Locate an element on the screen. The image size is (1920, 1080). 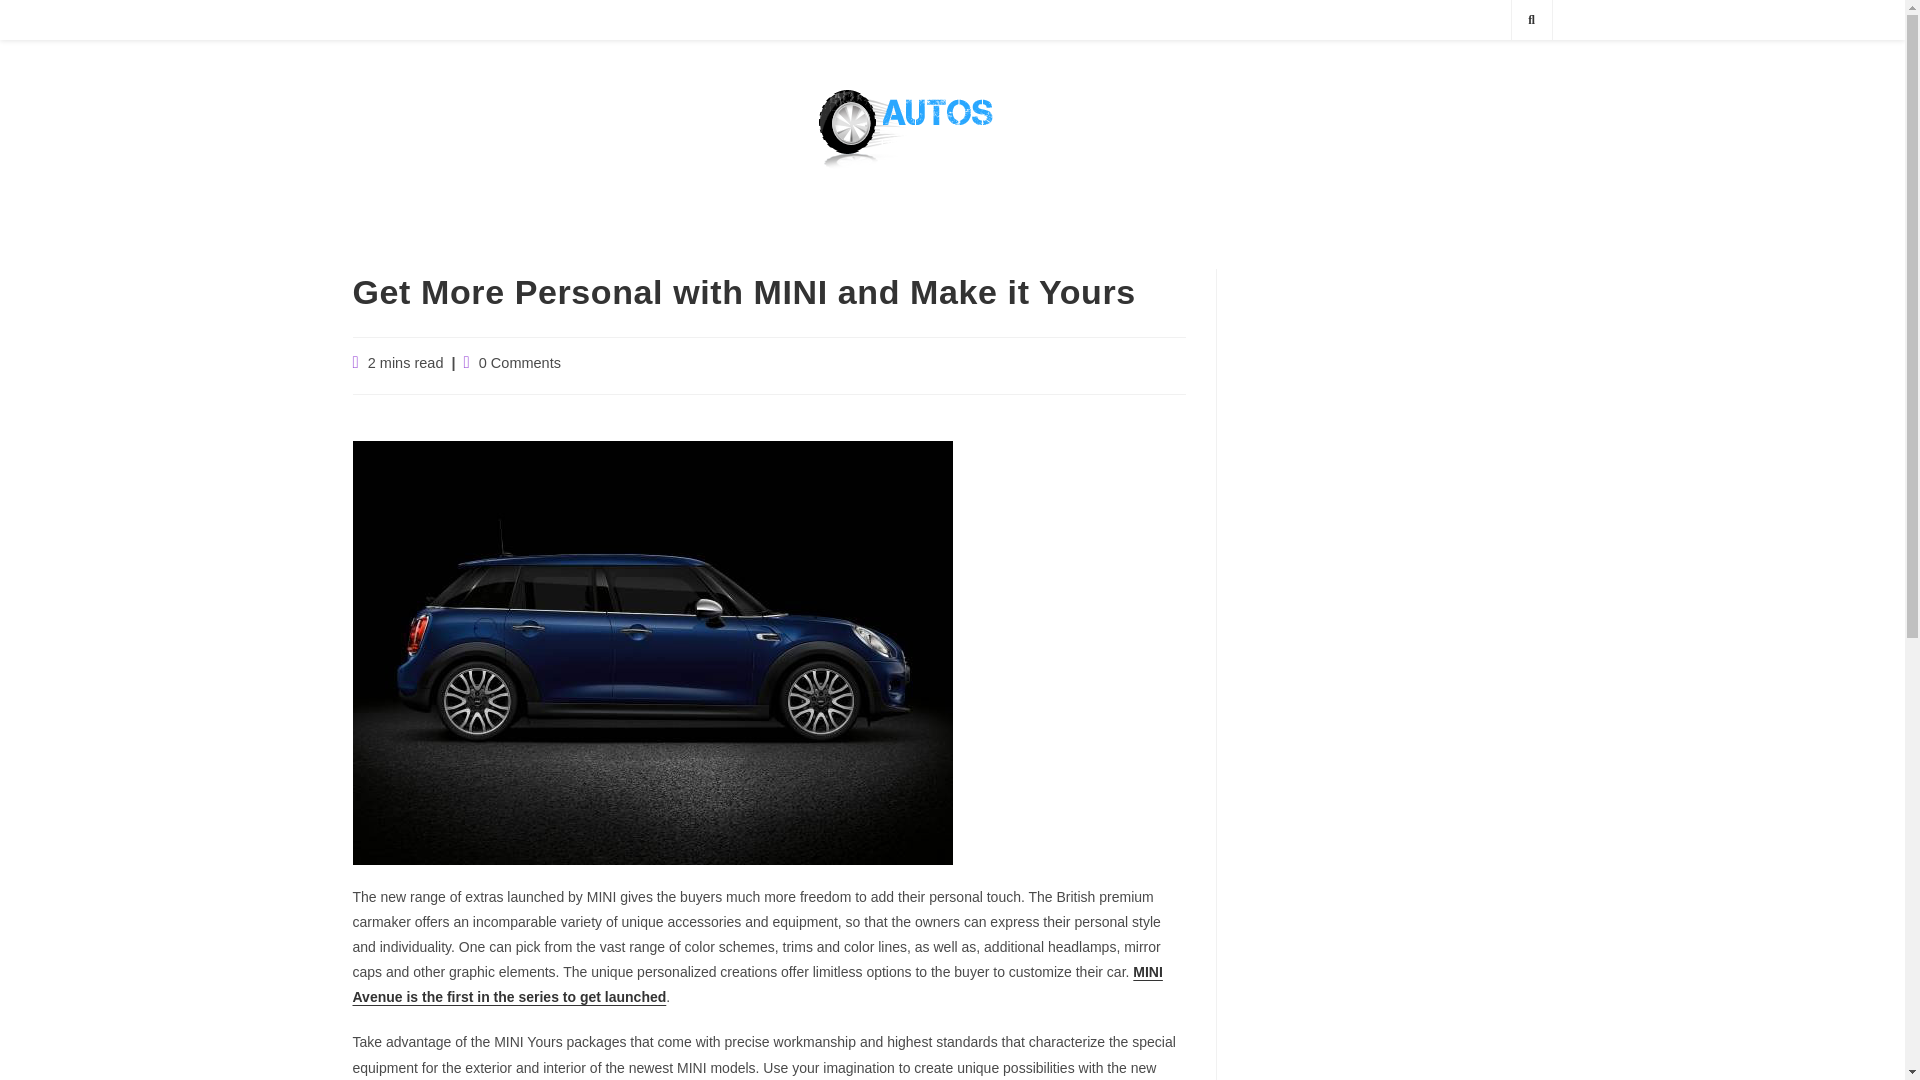
Get More Personal with MINI and Make it Yours is located at coordinates (652, 762).